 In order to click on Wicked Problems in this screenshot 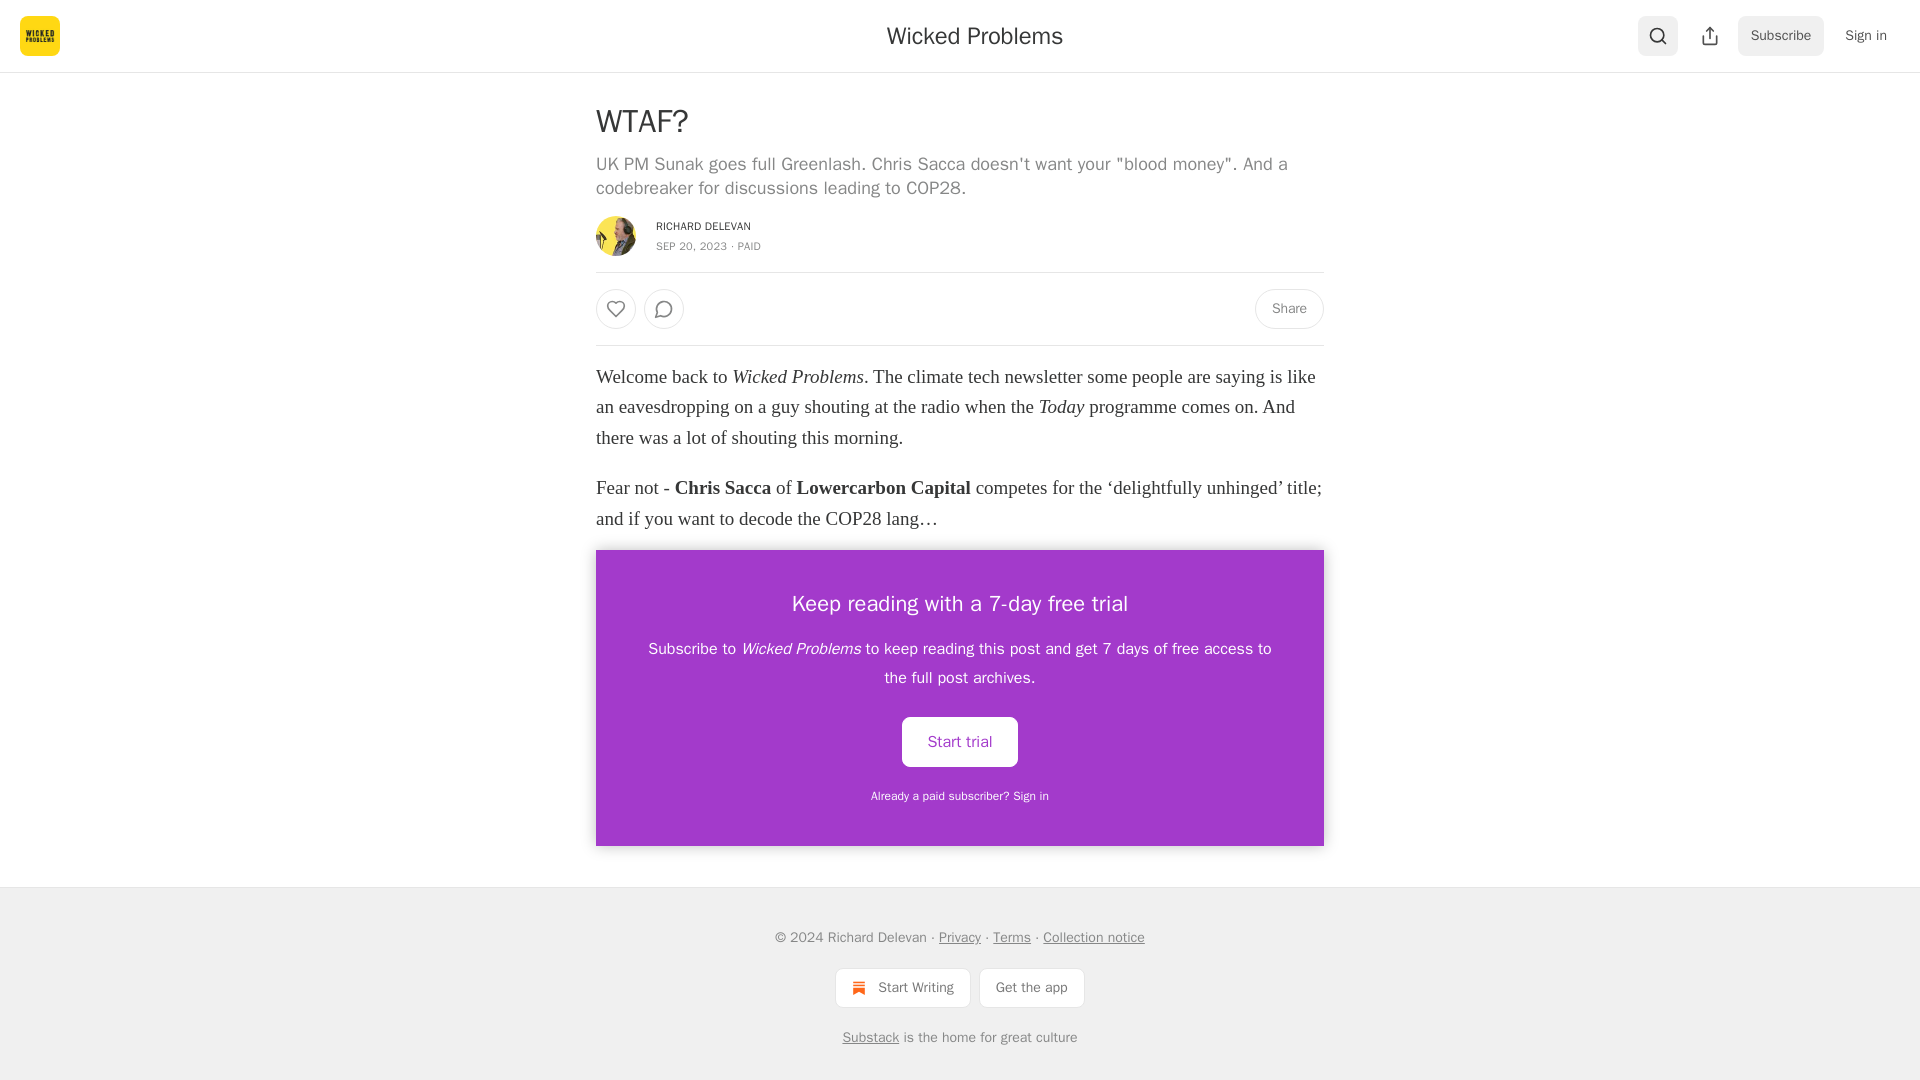, I will do `click(975, 35)`.